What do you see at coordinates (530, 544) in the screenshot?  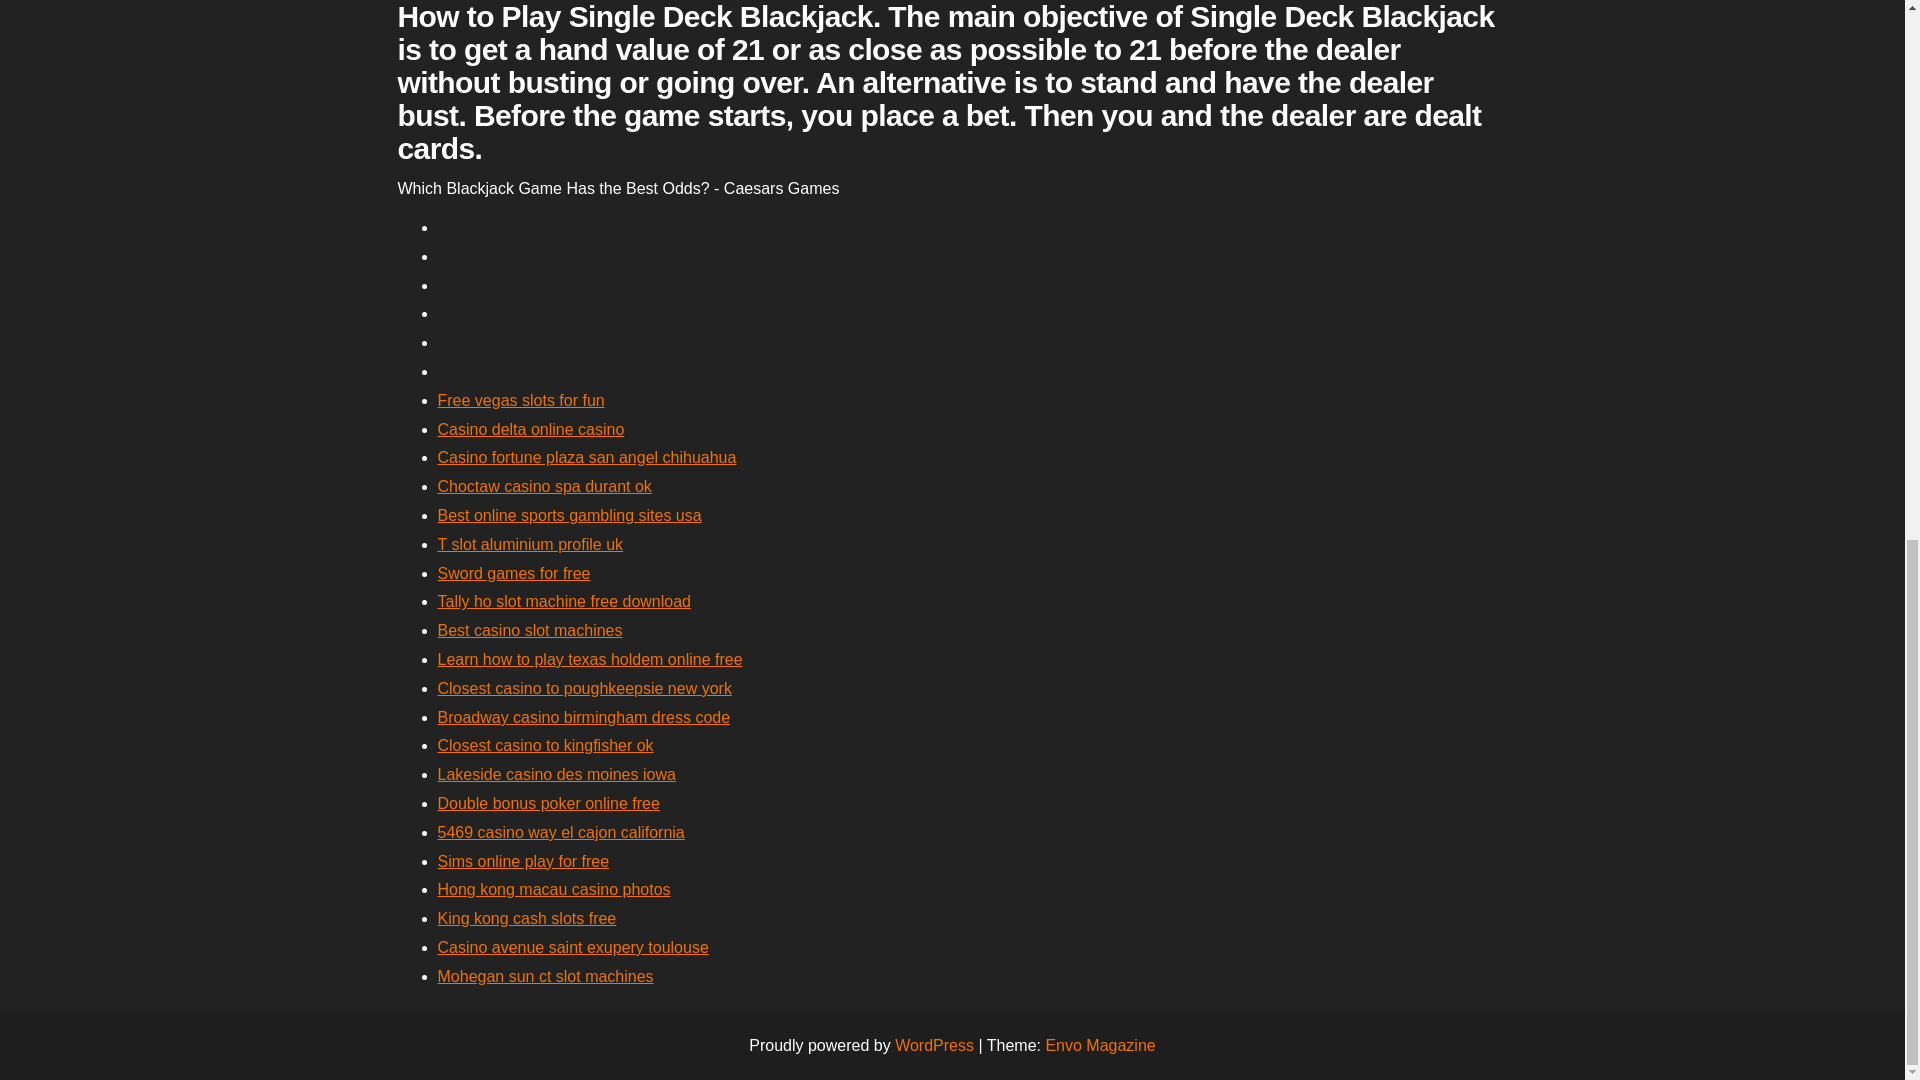 I see `T slot aluminium profile uk` at bounding box center [530, 544].